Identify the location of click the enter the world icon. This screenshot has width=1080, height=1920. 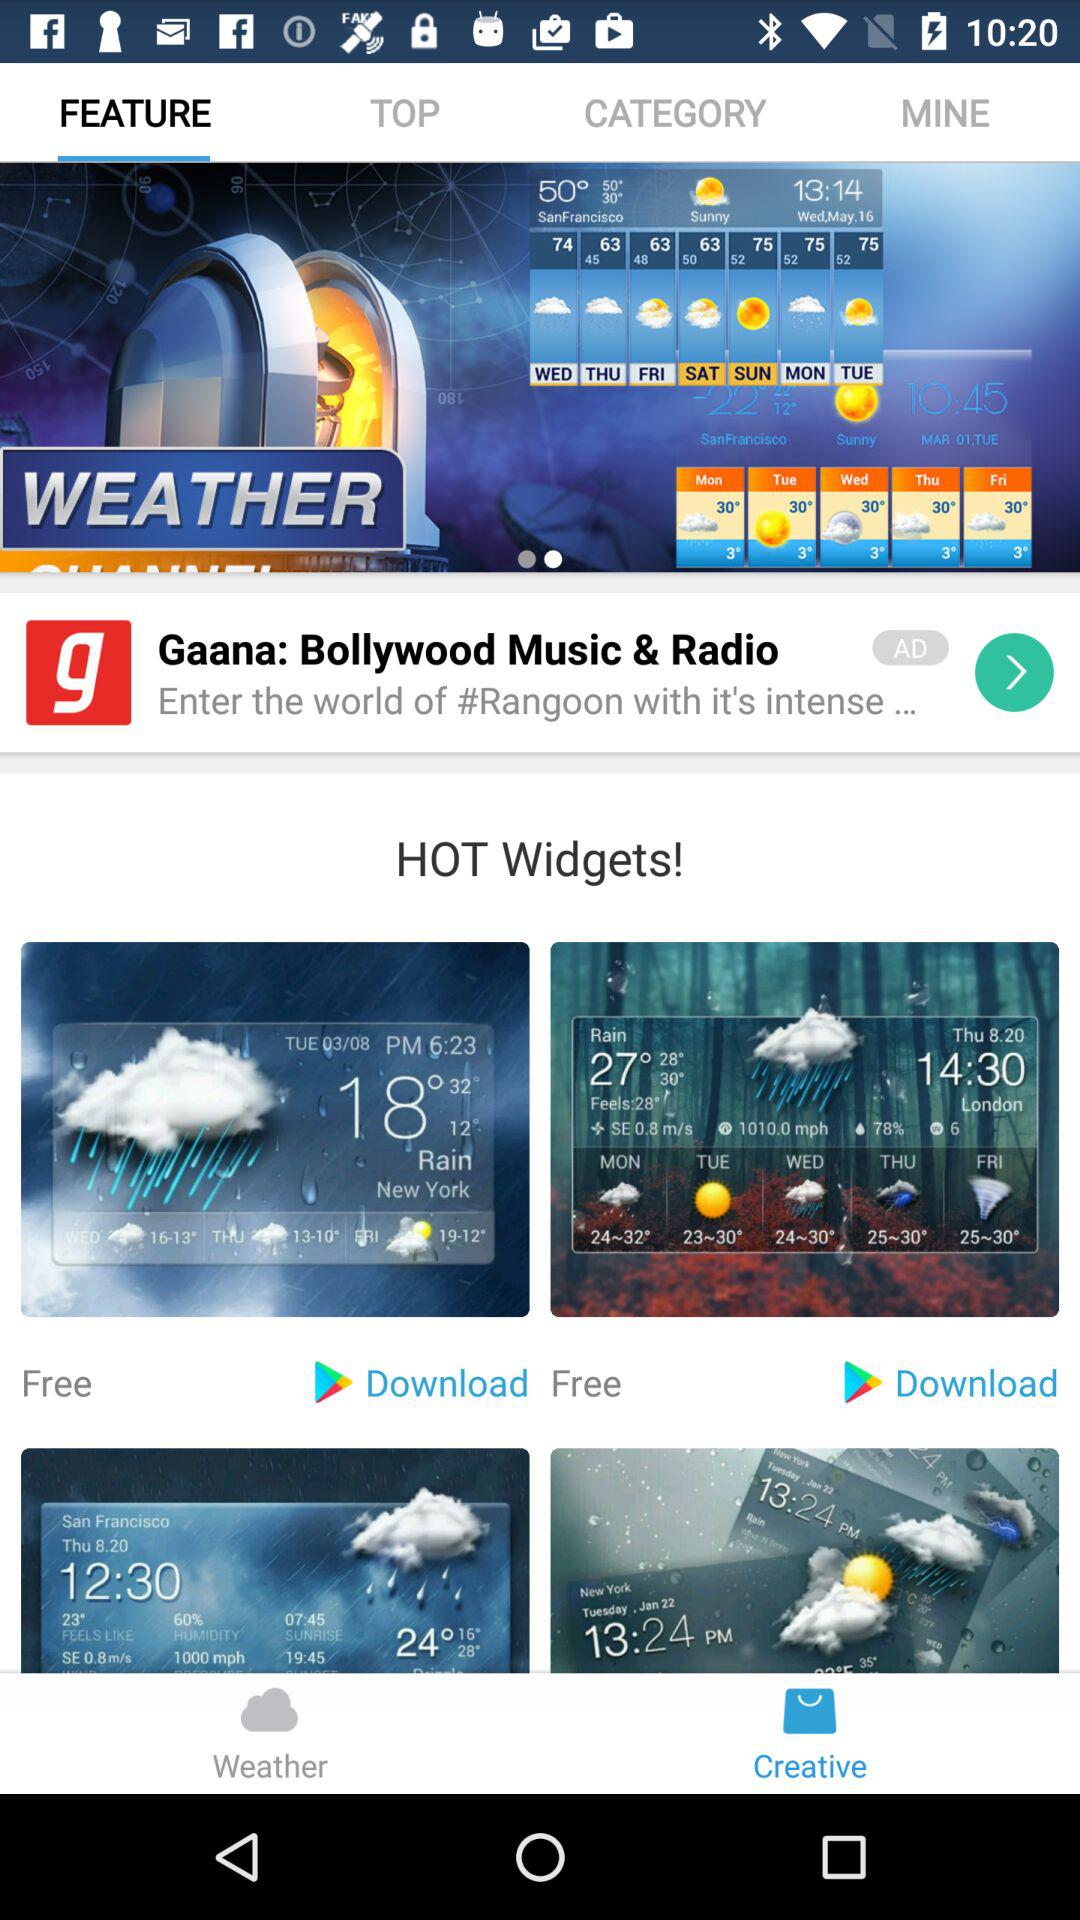
(552, 701).